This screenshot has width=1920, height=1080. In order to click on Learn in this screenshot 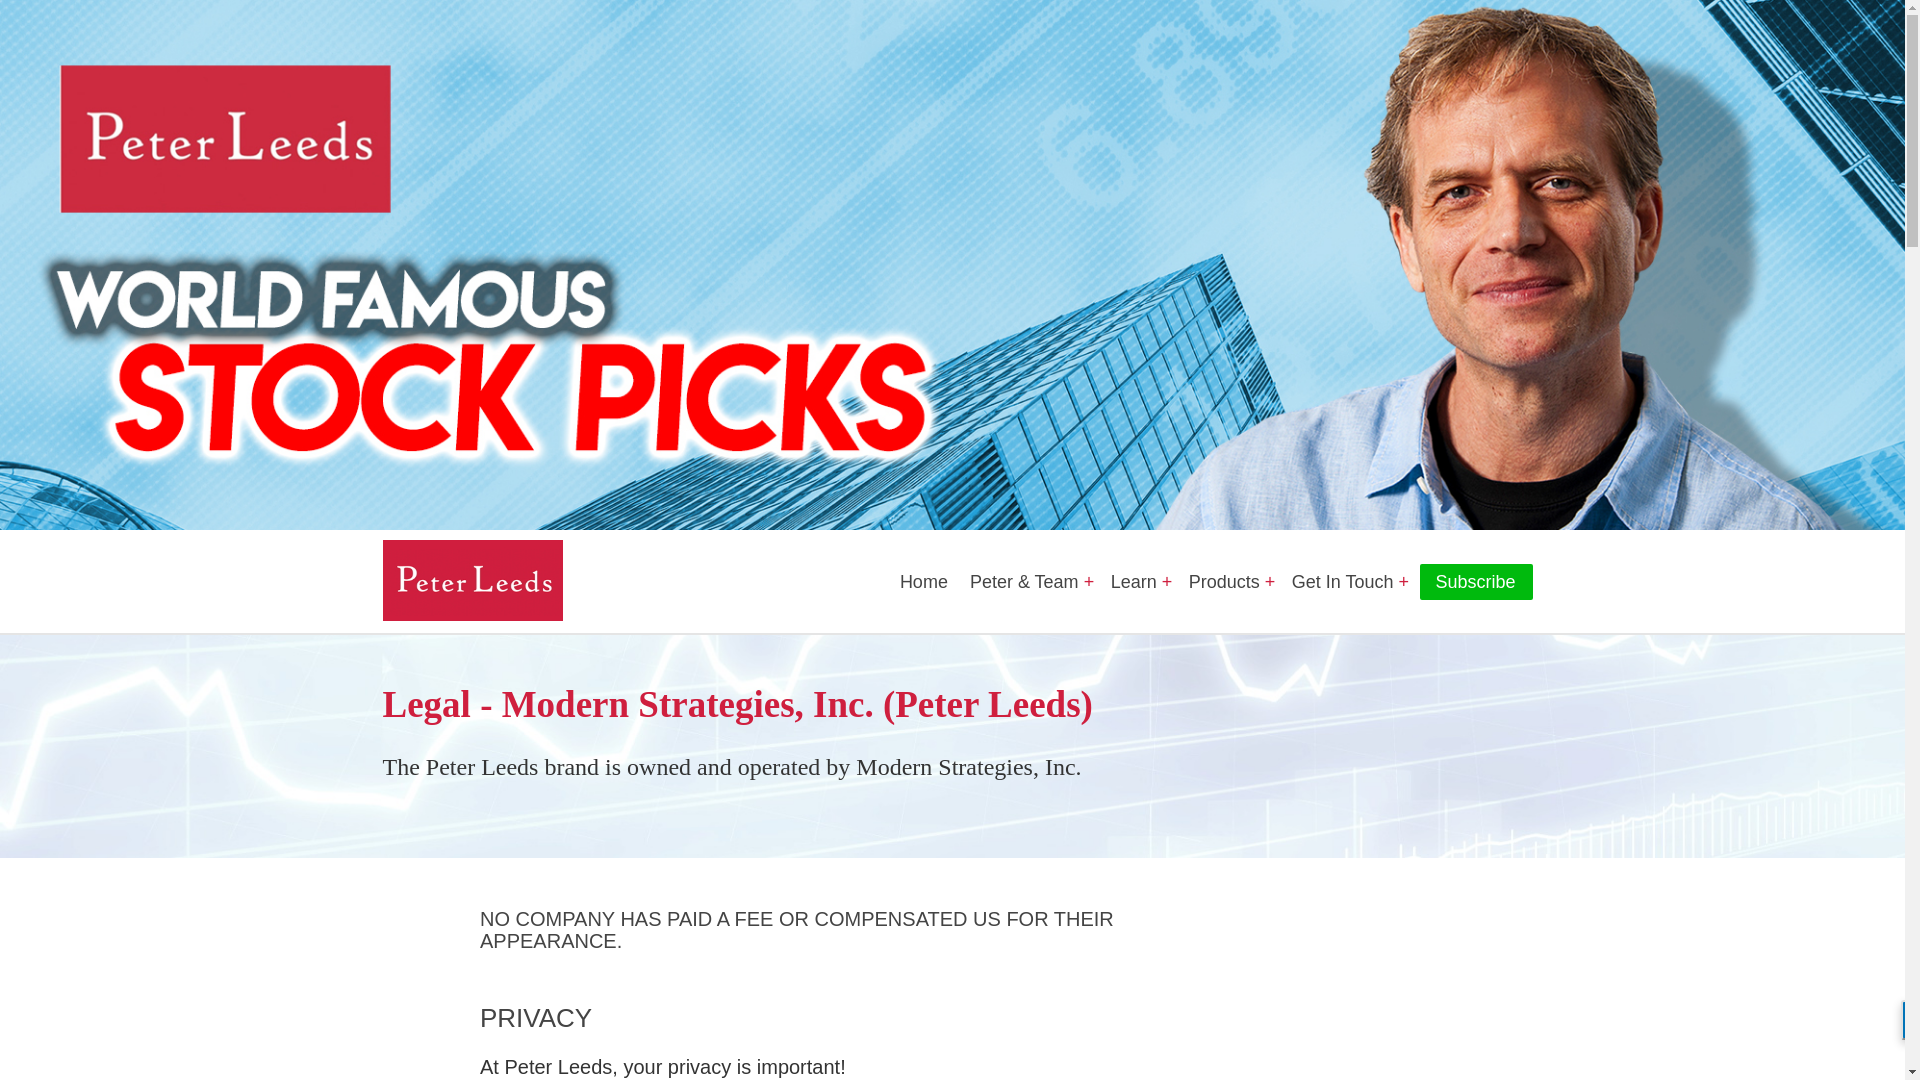, I will do `click(1134, 582)`.